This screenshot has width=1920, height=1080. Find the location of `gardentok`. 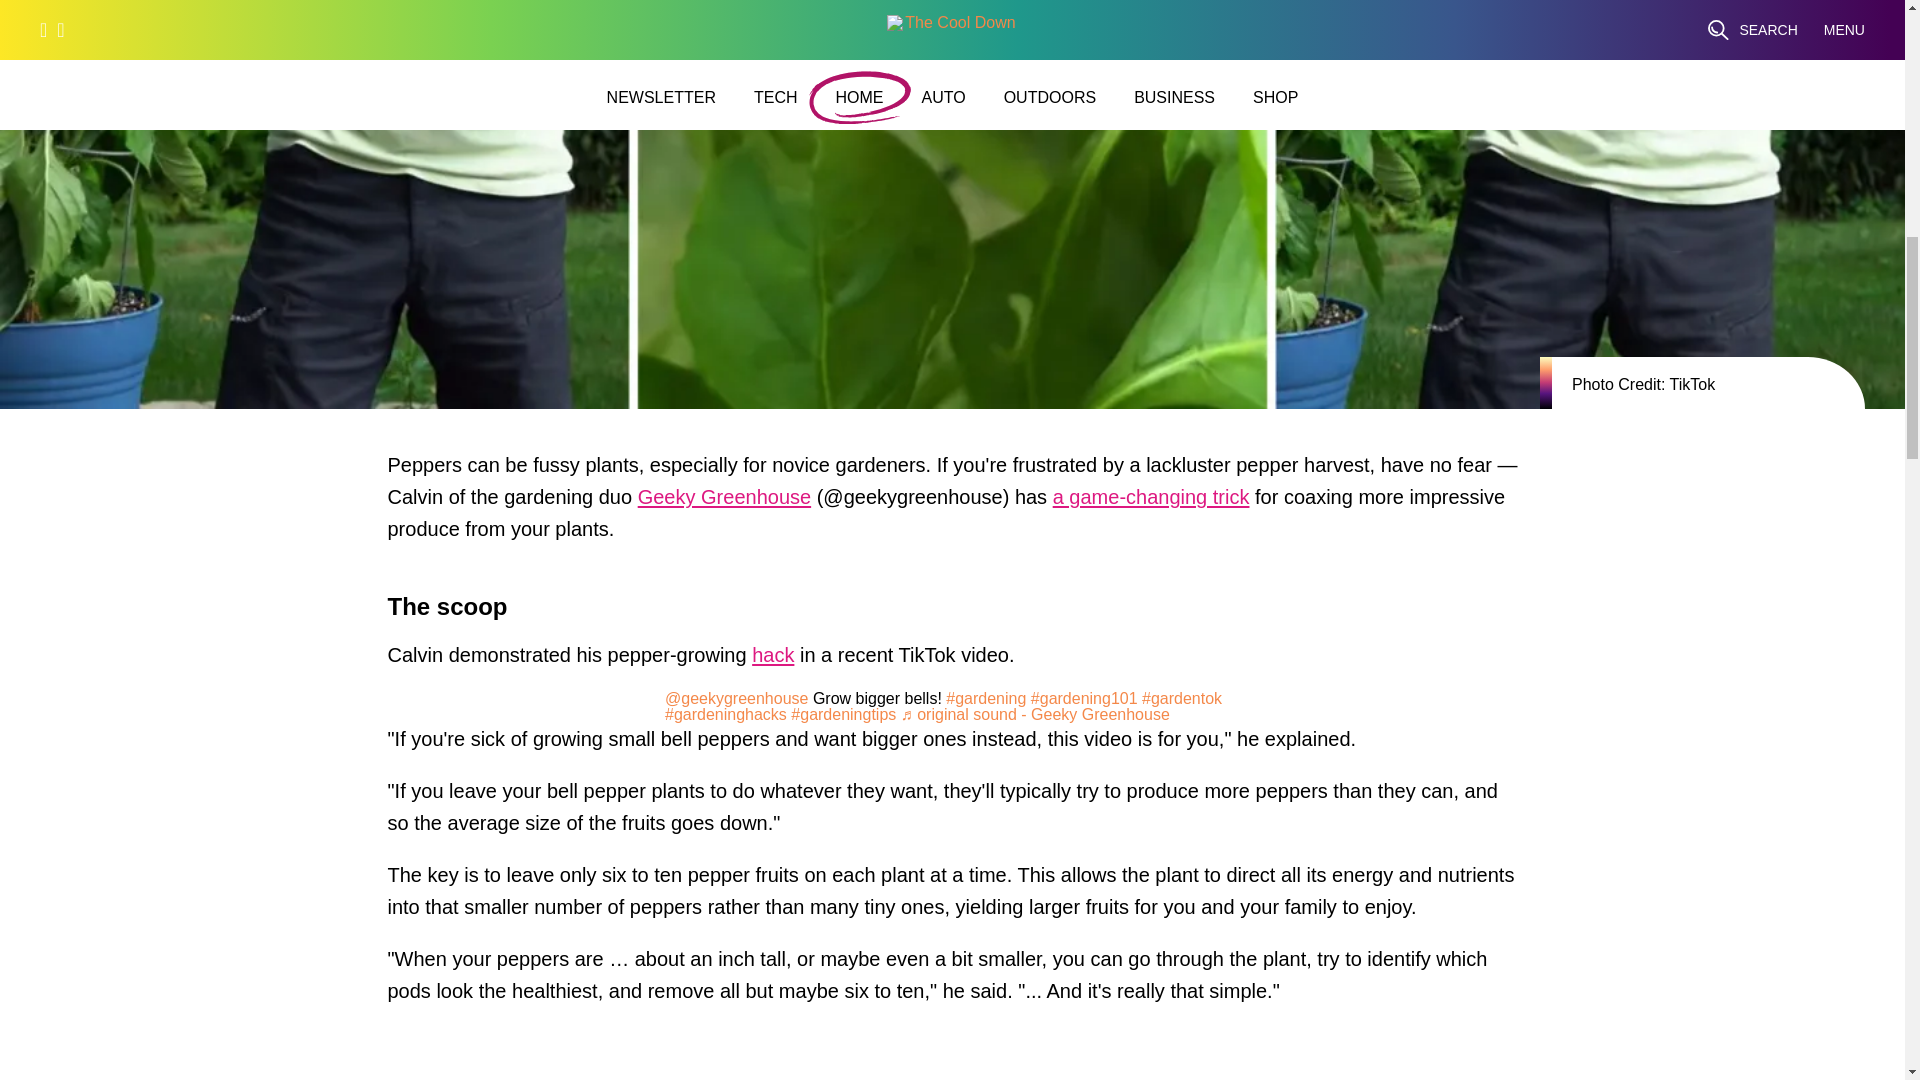

gardentok is located at coordinates (1182, 698).